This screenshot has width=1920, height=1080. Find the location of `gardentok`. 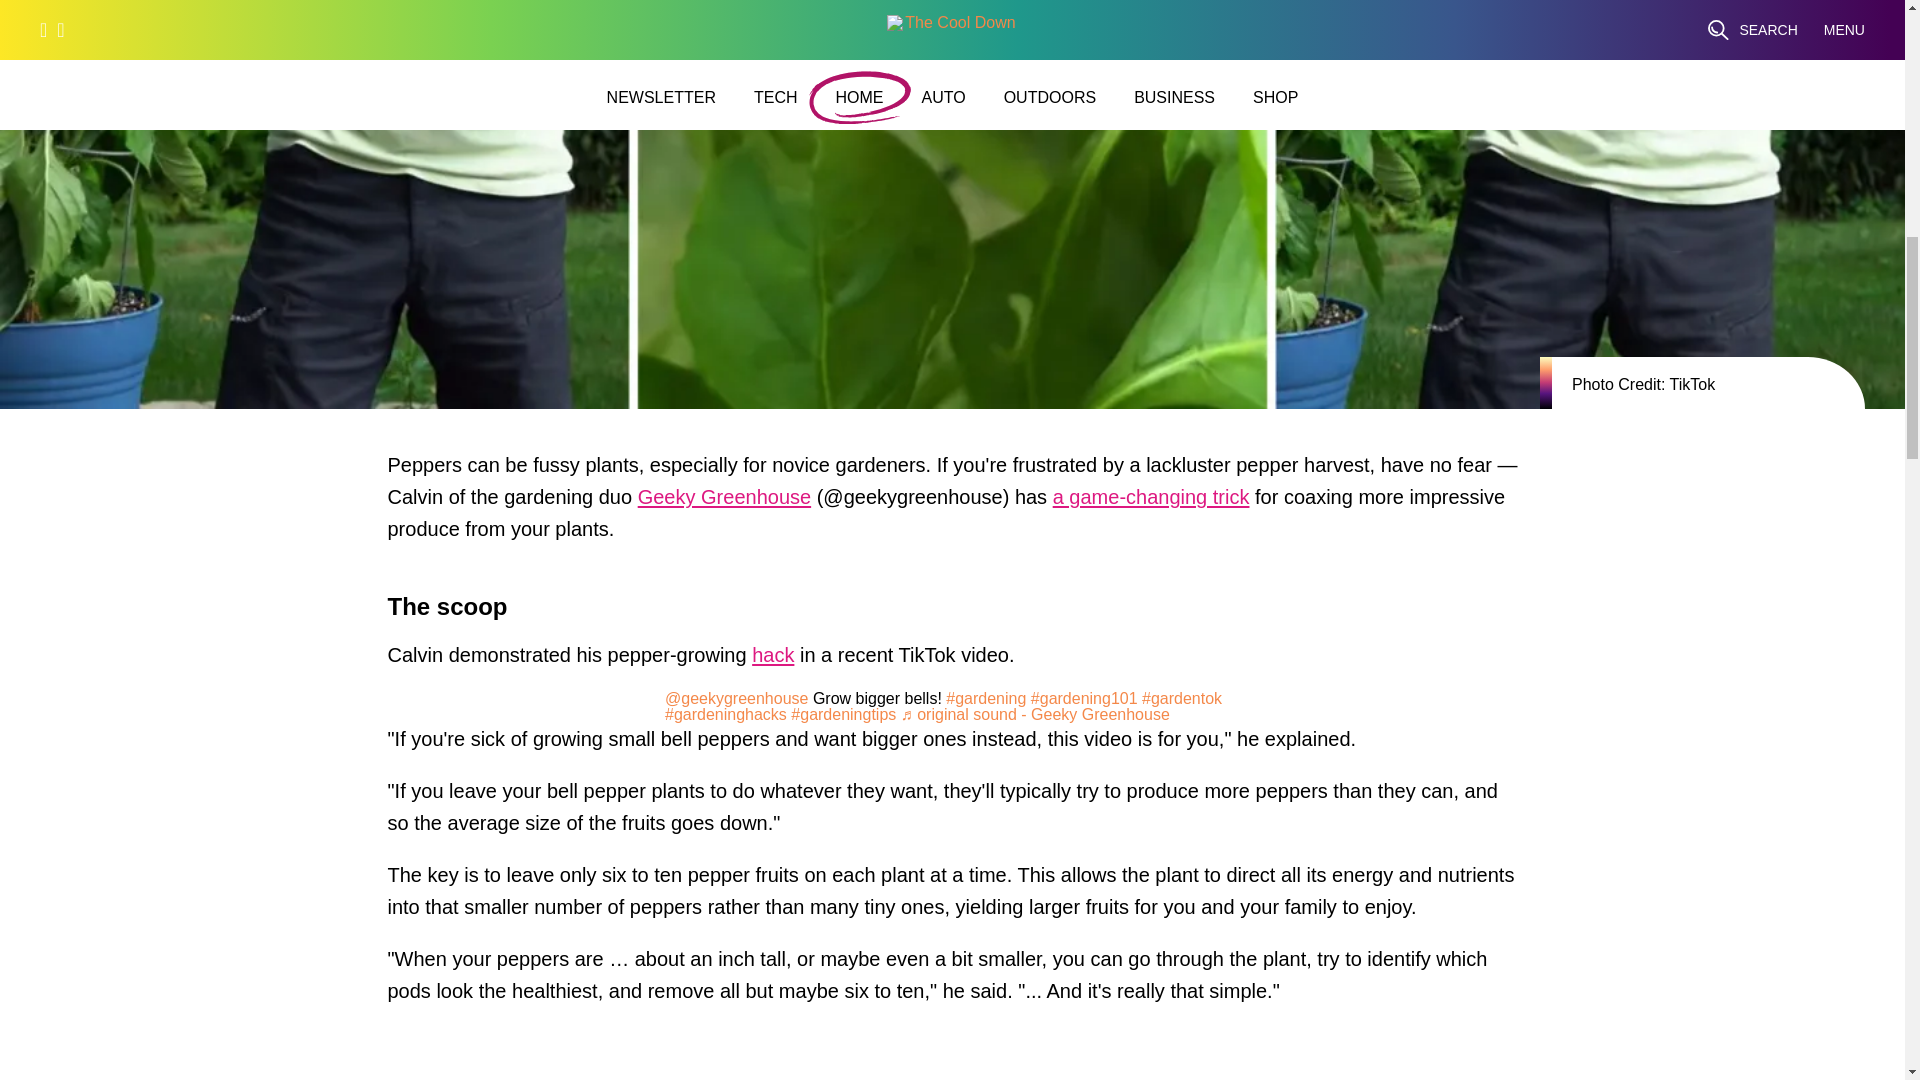

gardentok is located at coordinates (1182, 698).